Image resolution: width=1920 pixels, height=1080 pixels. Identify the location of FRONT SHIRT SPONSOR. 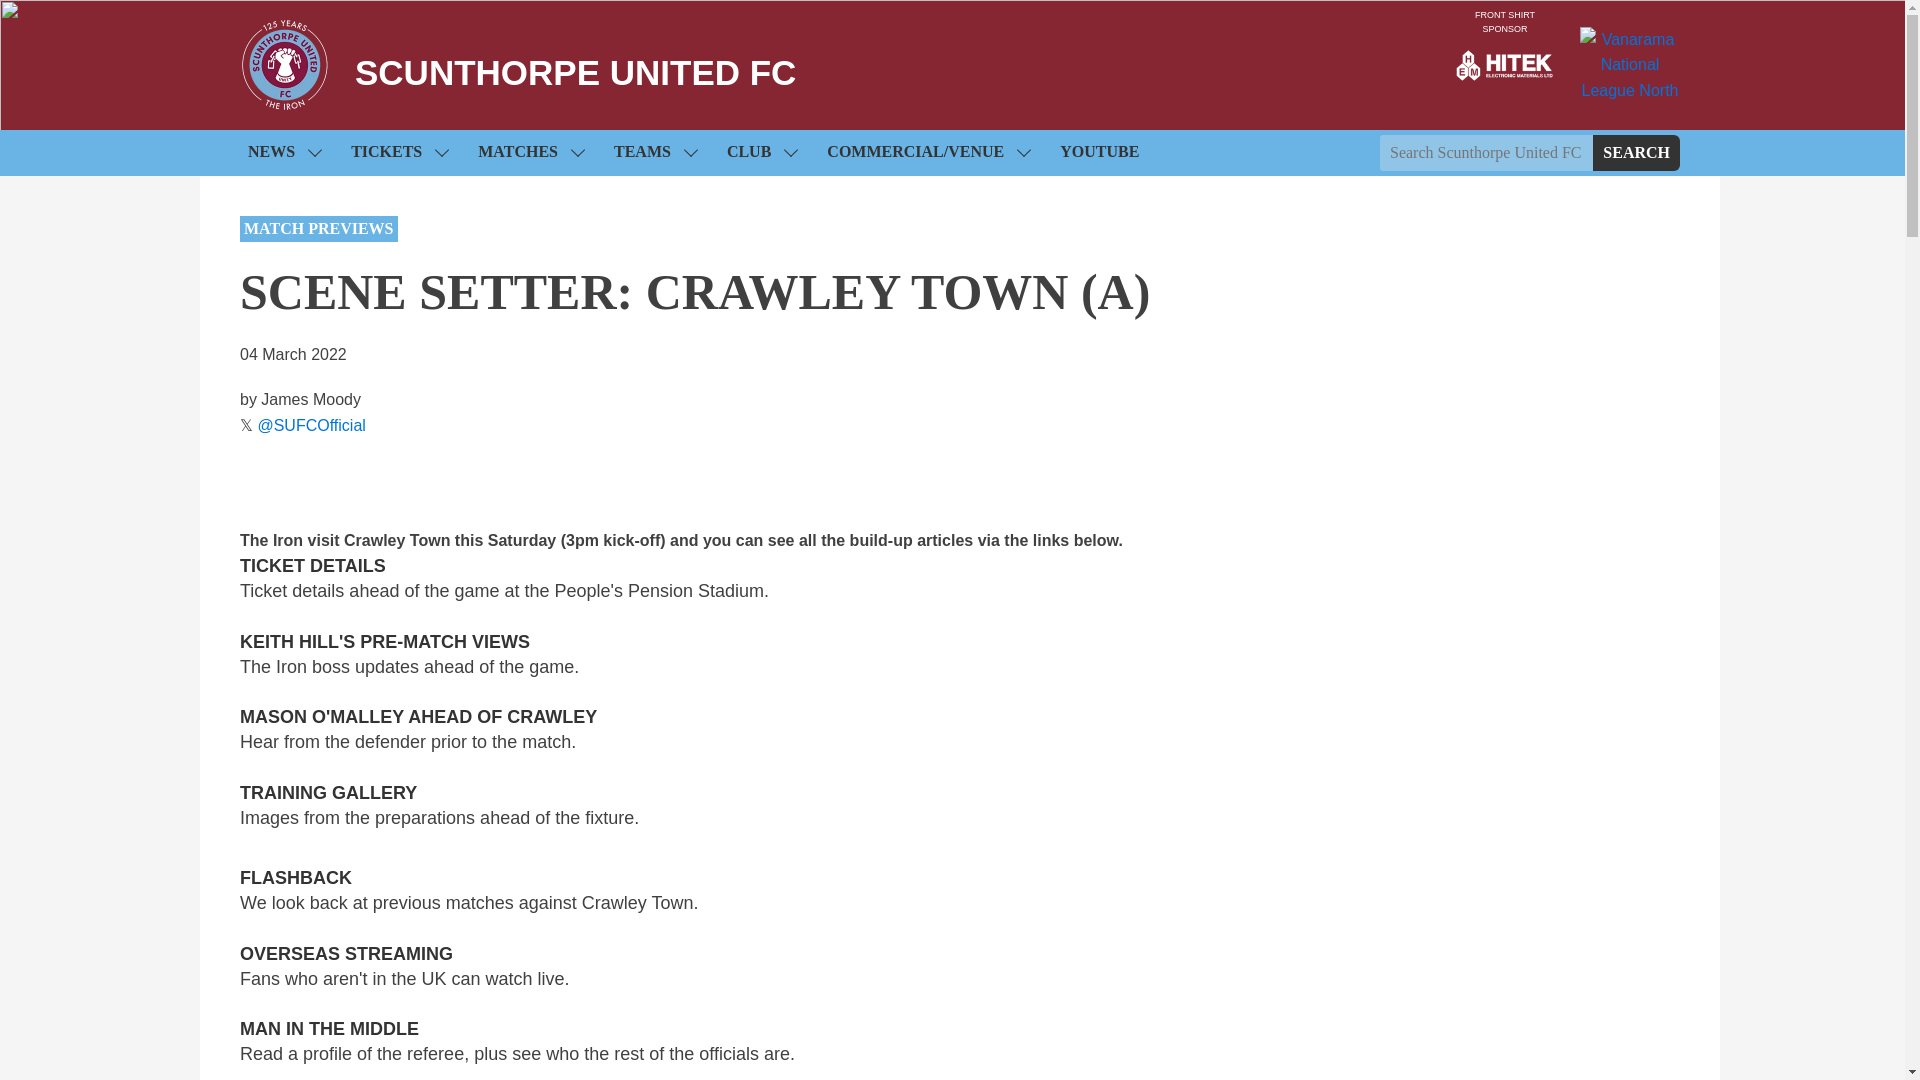
(1505, 64).